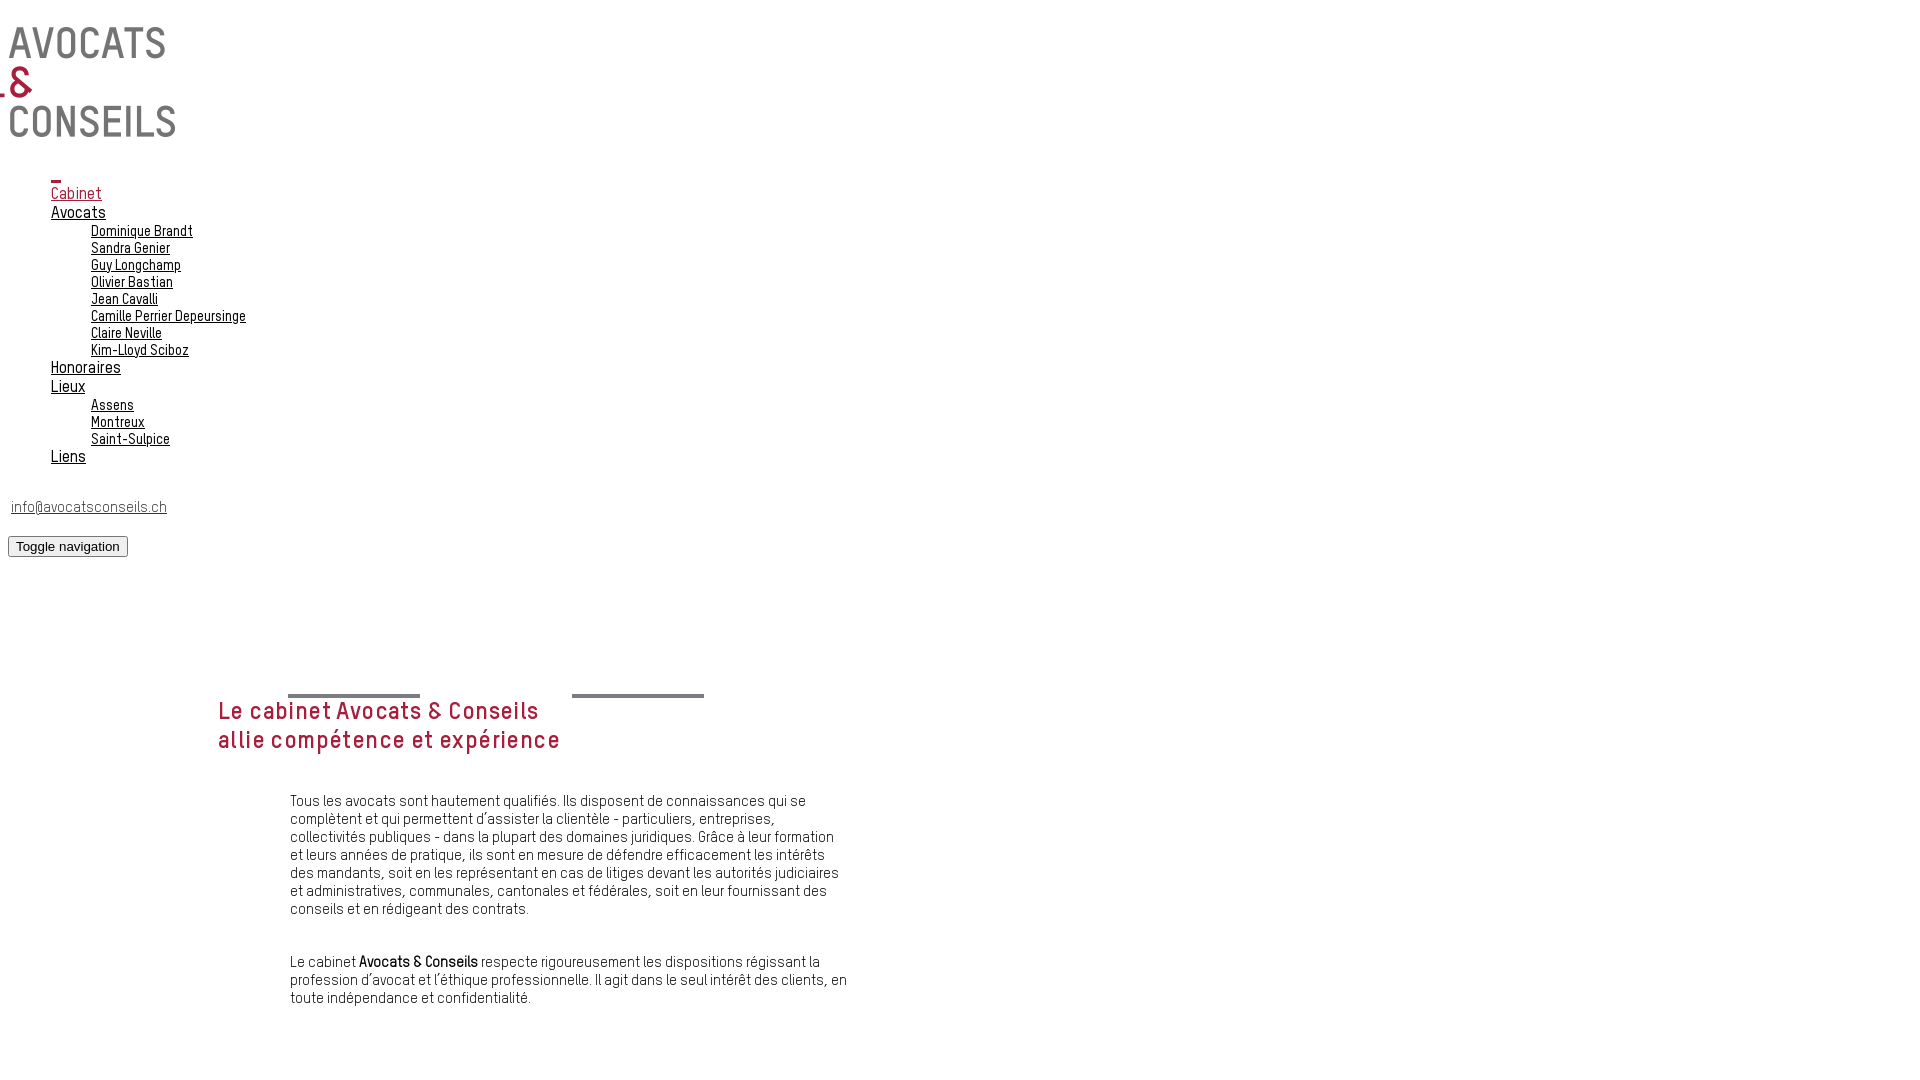 Image resolution: width=1920 pixels, height=1080 pixels. Describe the element at coordinates (132, 283) in the screenshot. I see `Olivier Bastian` at that location.